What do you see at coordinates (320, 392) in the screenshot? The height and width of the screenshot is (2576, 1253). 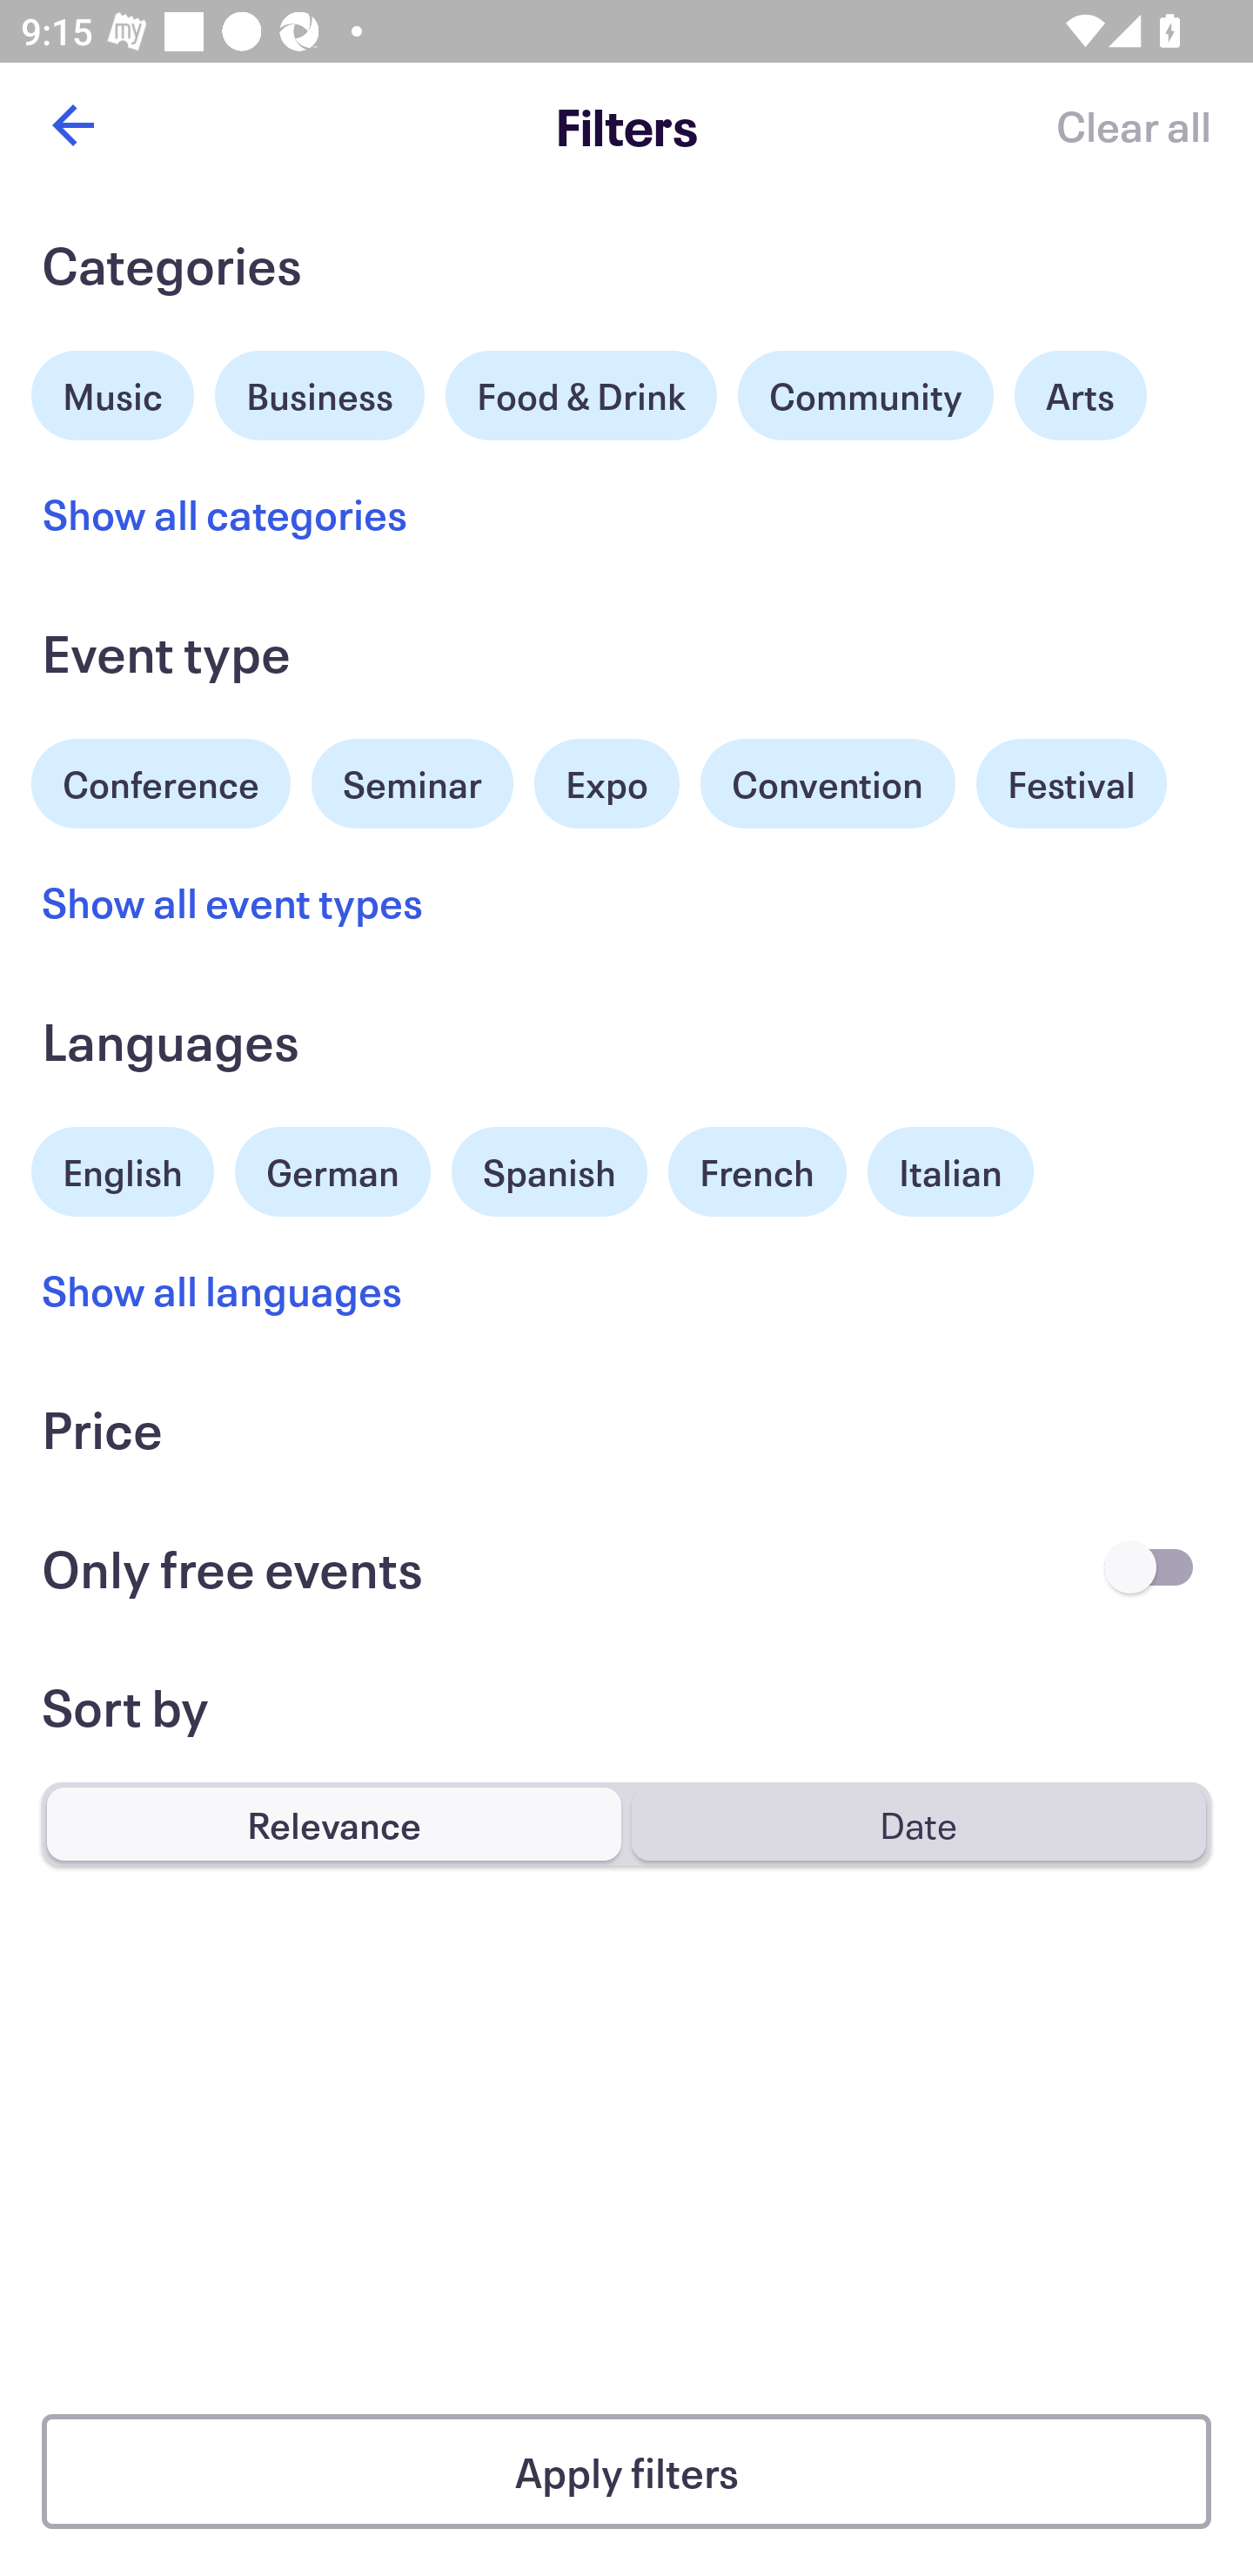 I see `Business` at bounding box center [320, 392].